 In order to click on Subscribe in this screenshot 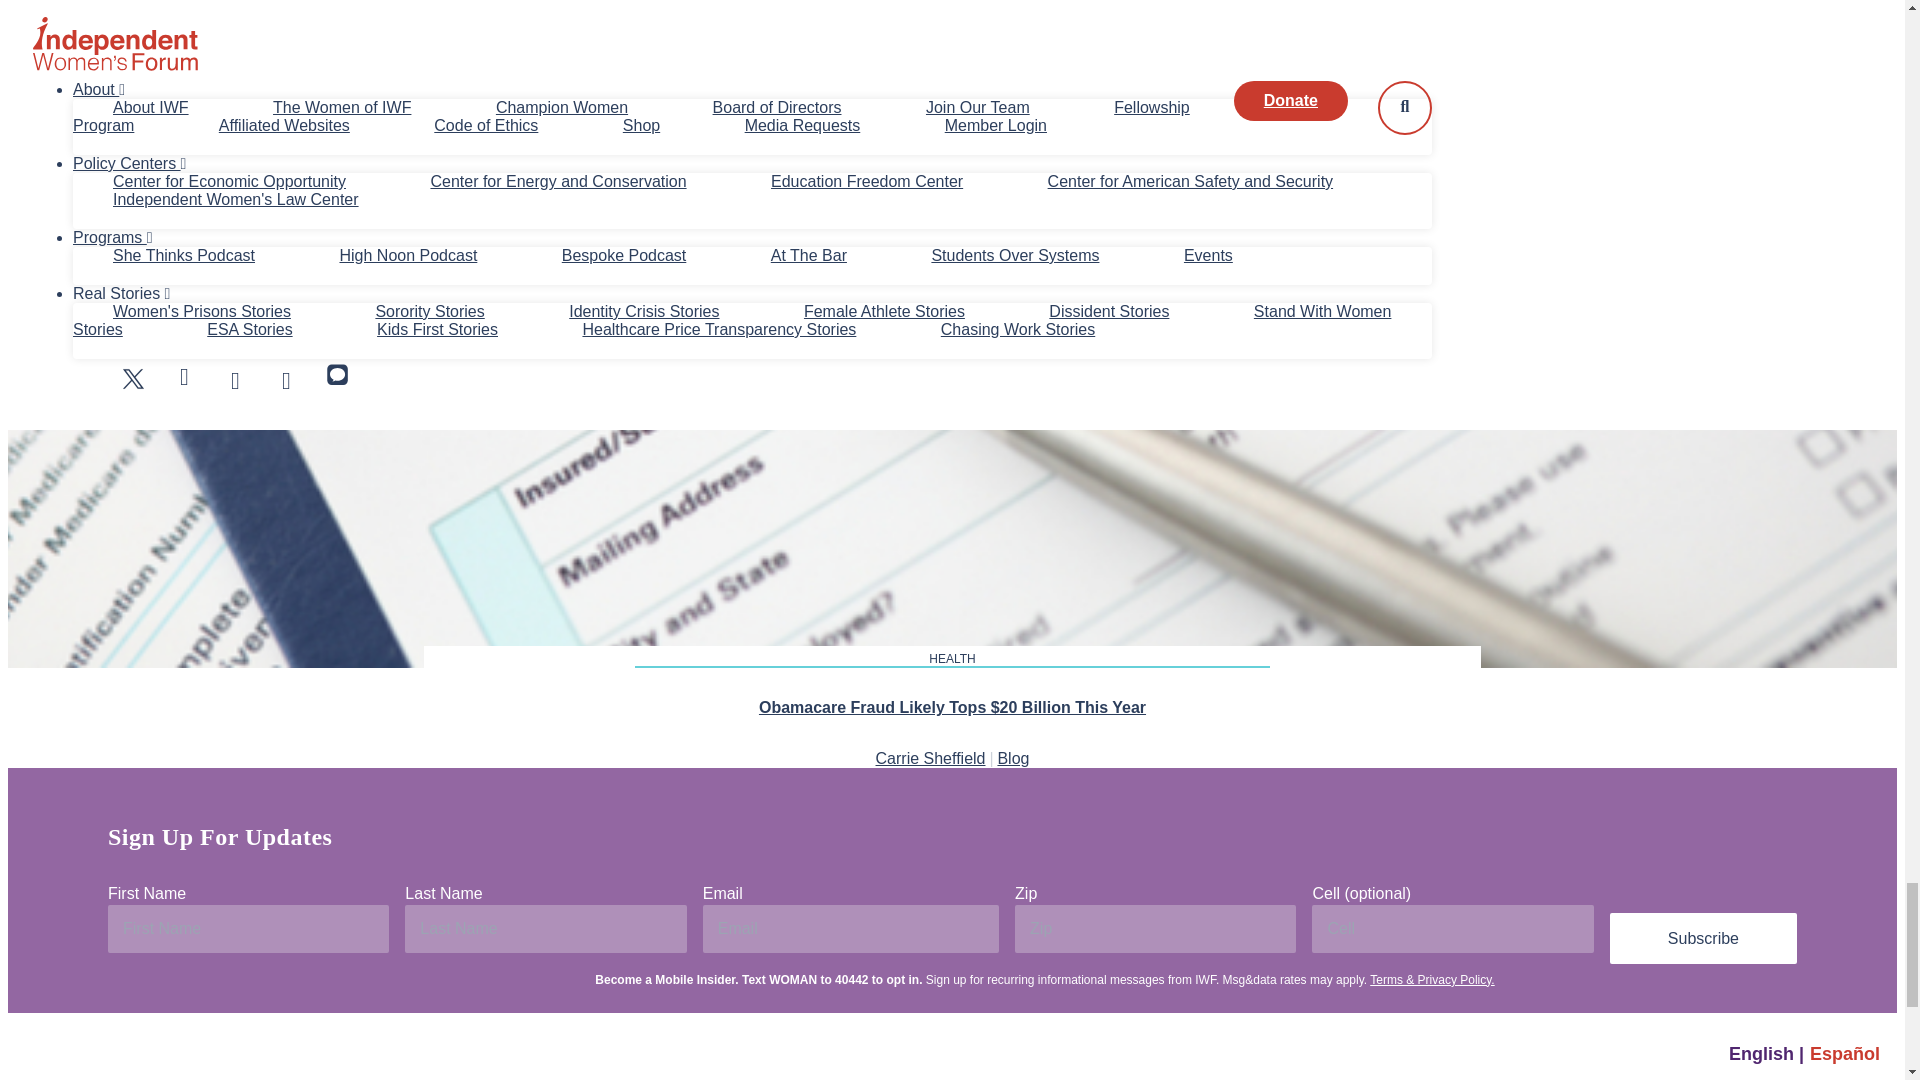, I will do `click(1704, 938)`.